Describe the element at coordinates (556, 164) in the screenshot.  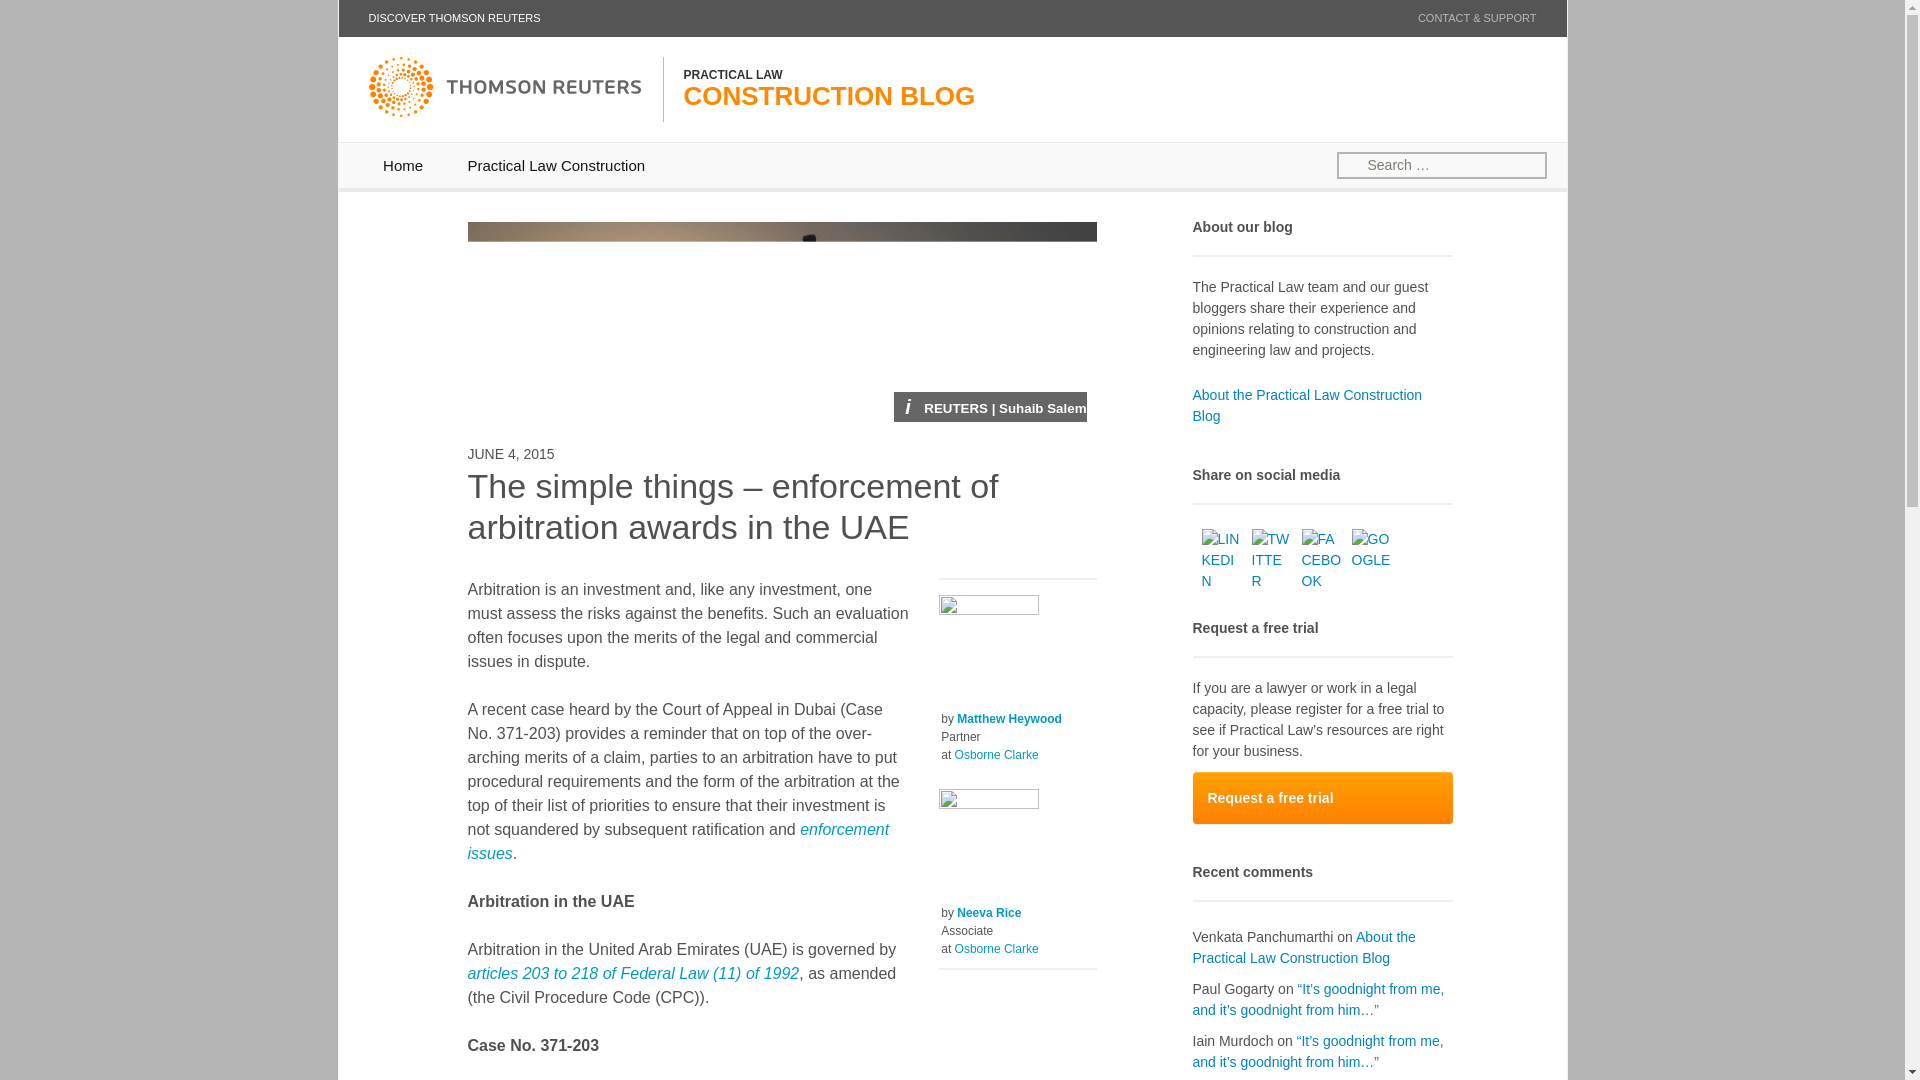
I see `Practical Law Construction` at that location.